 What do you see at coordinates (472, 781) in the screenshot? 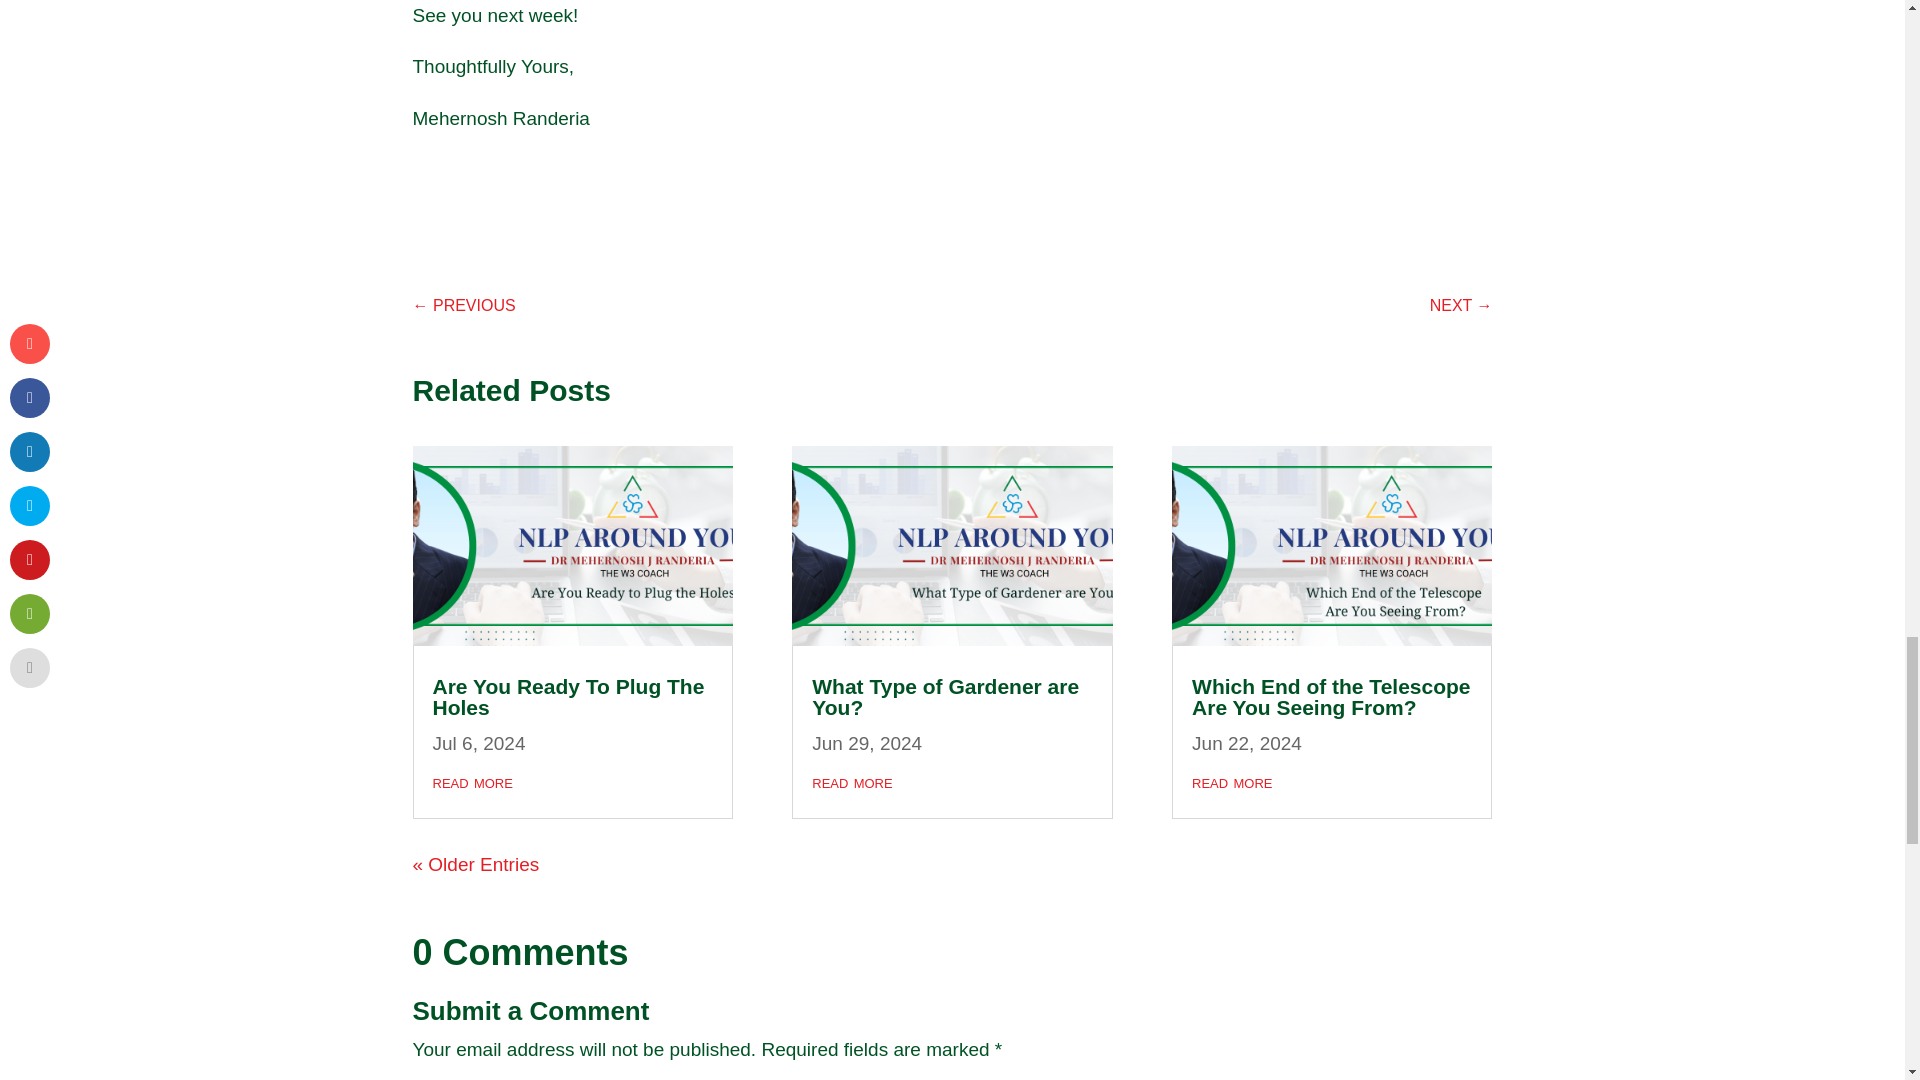
I see `read more` at bounding box center [472, 781].